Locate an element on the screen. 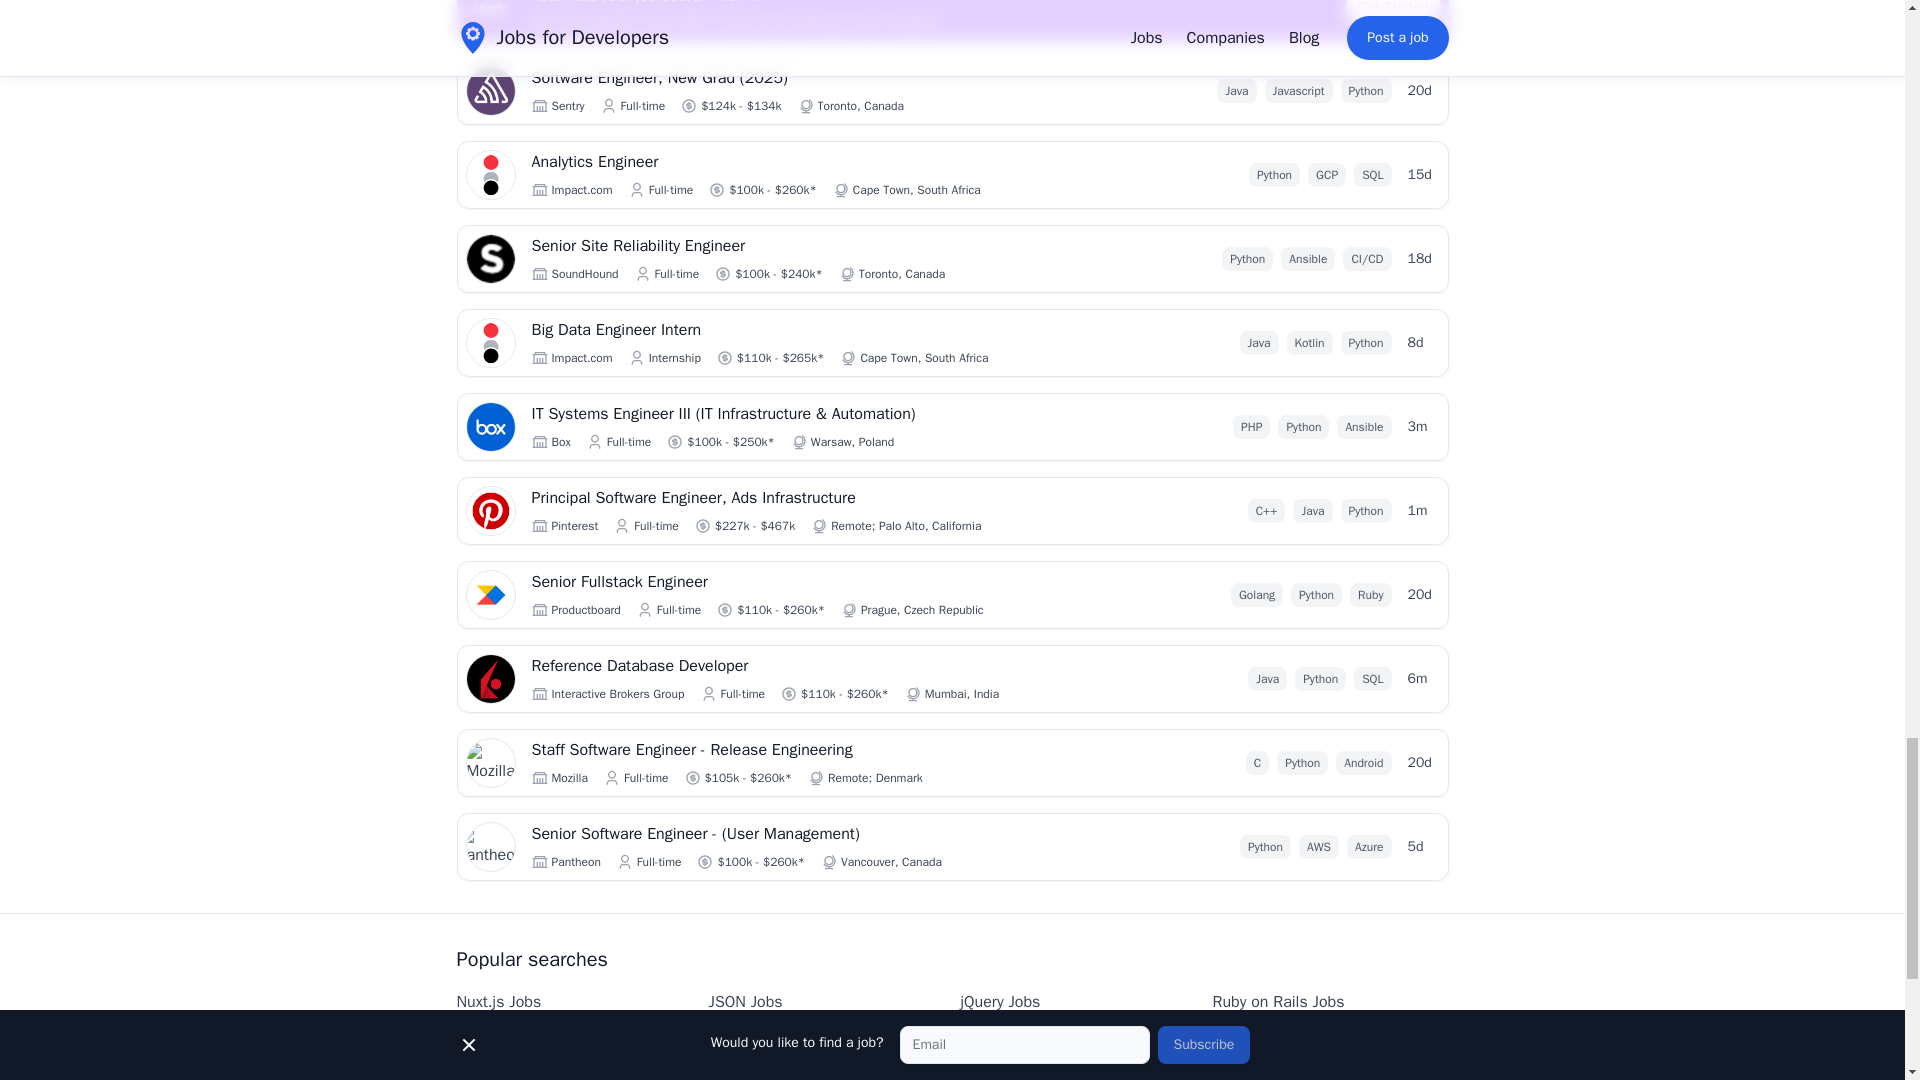 The image size is (1920, 1080). Senior Site Reliability Engineer is located at coordinates (782, 246).